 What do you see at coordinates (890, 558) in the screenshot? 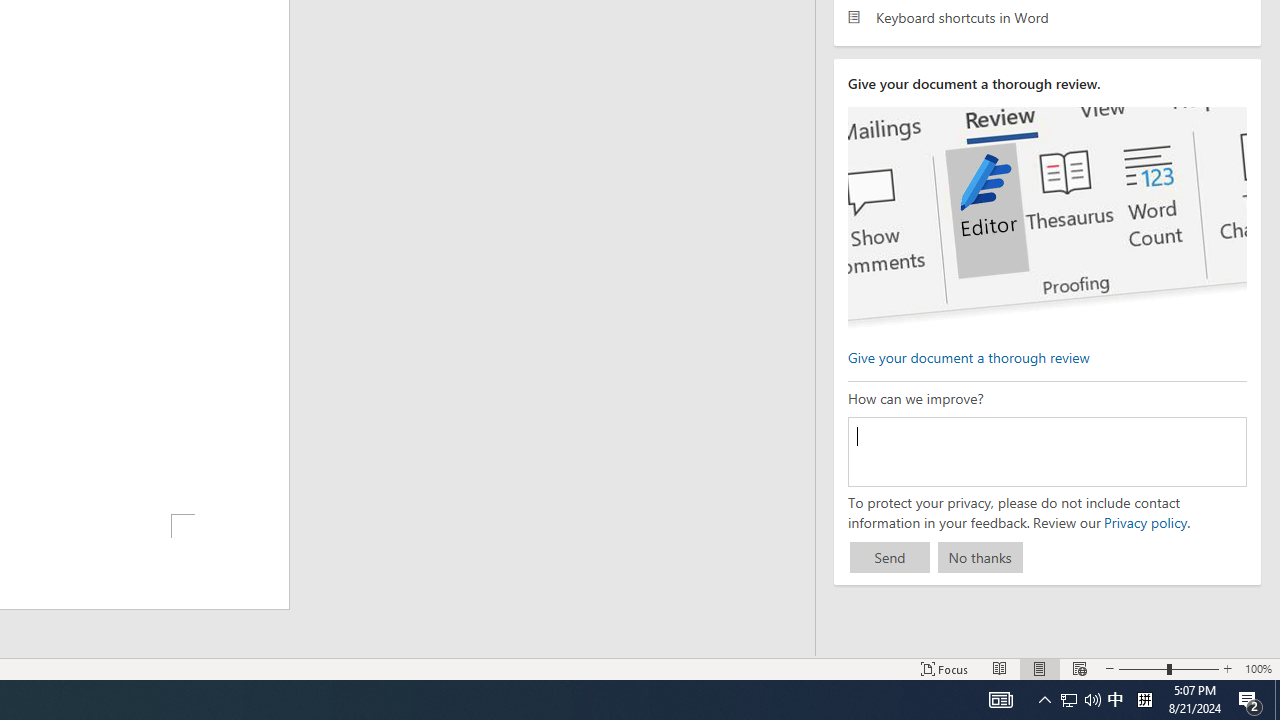
I see `Send` at bounding box center [890, 558].